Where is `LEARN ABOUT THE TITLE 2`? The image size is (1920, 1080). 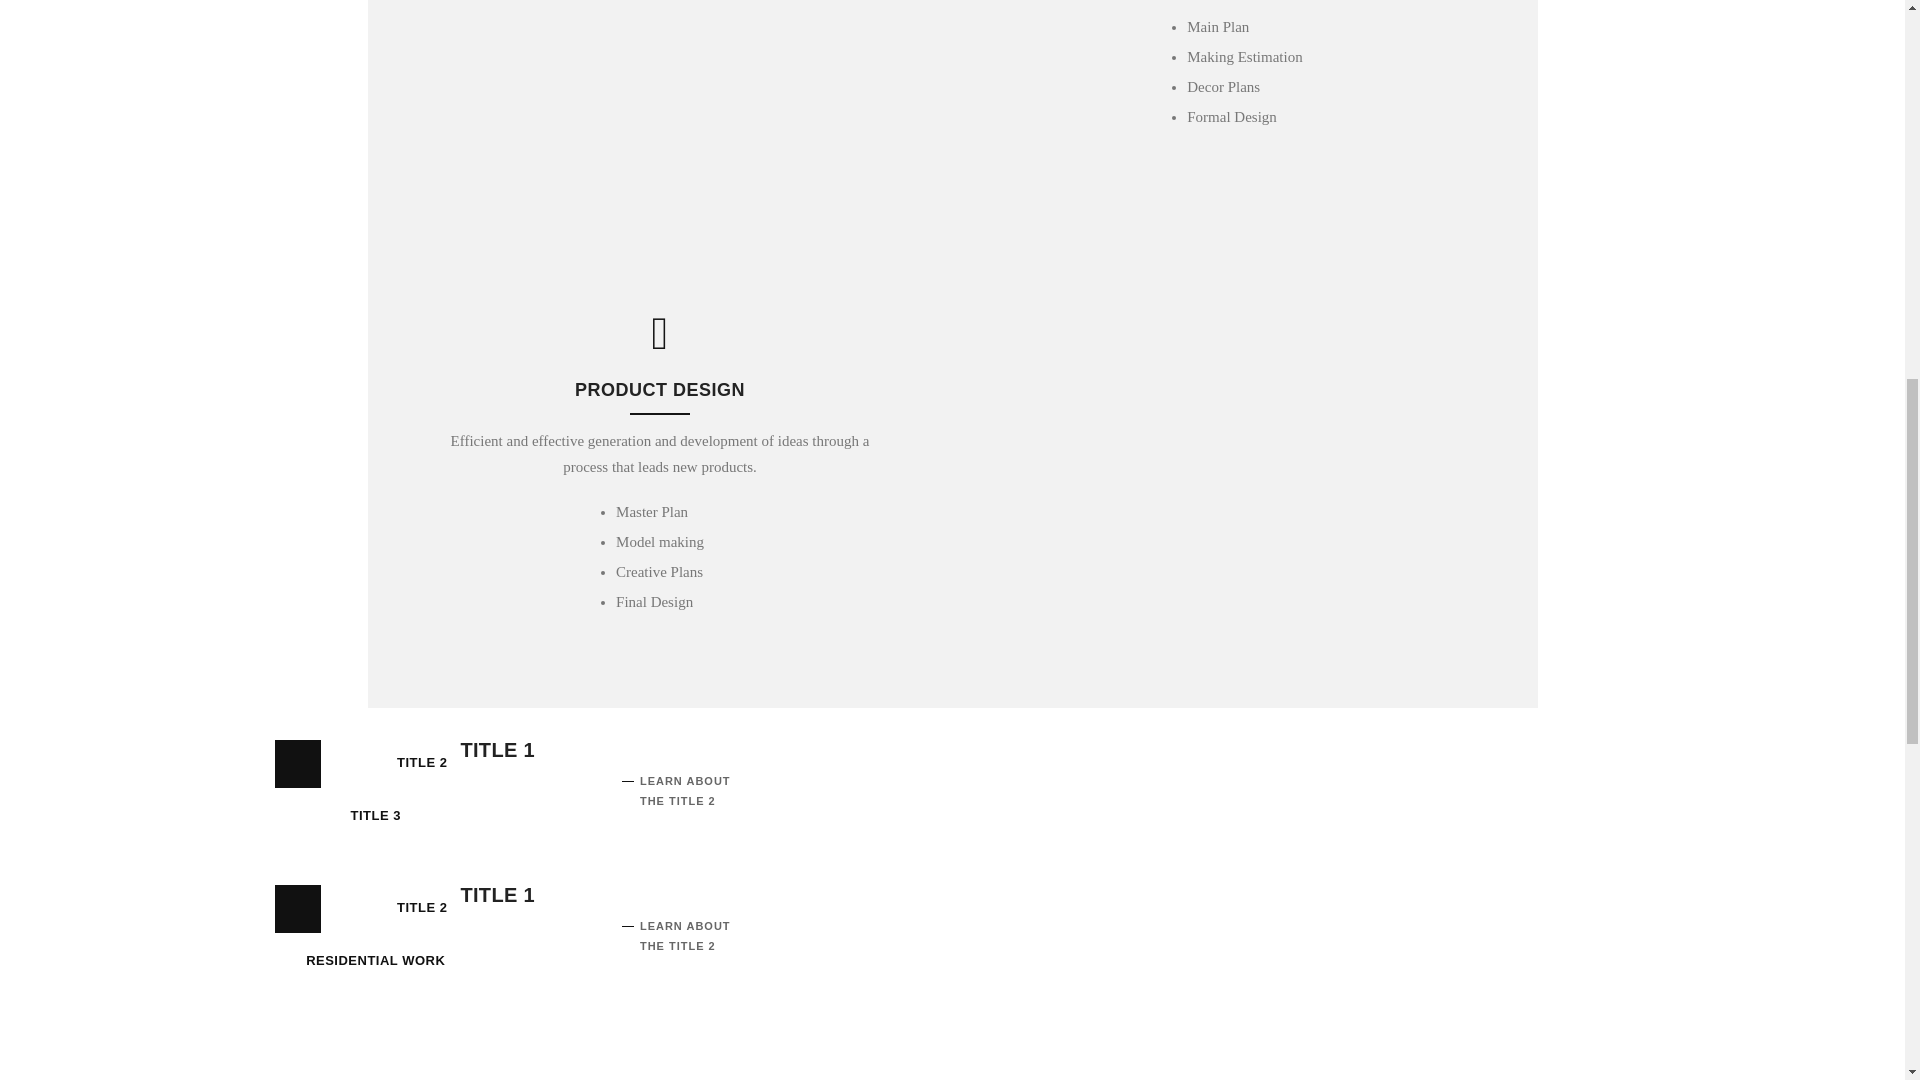 LEARN ABOUT THE TITLE 2 is located at coordinates (685, 790).